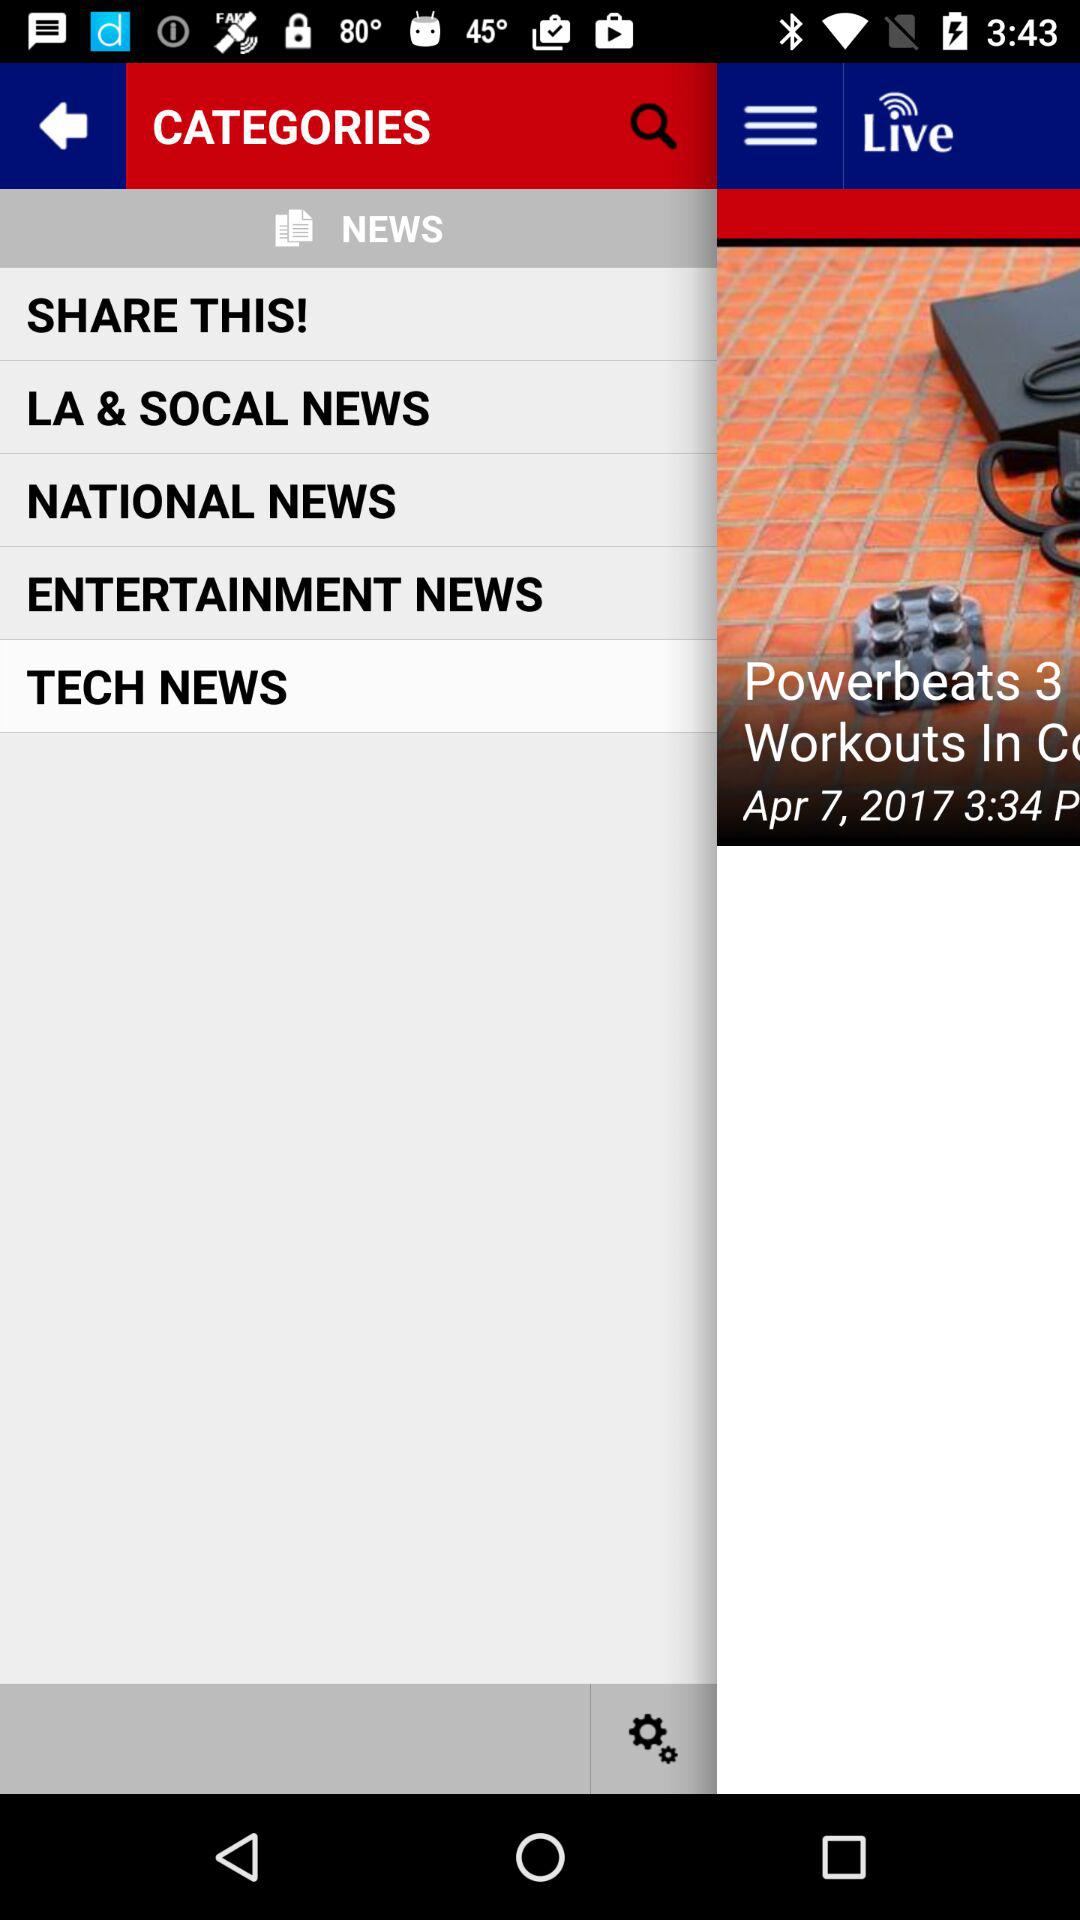  I want to click on turn on item above news, so click(421, 125).